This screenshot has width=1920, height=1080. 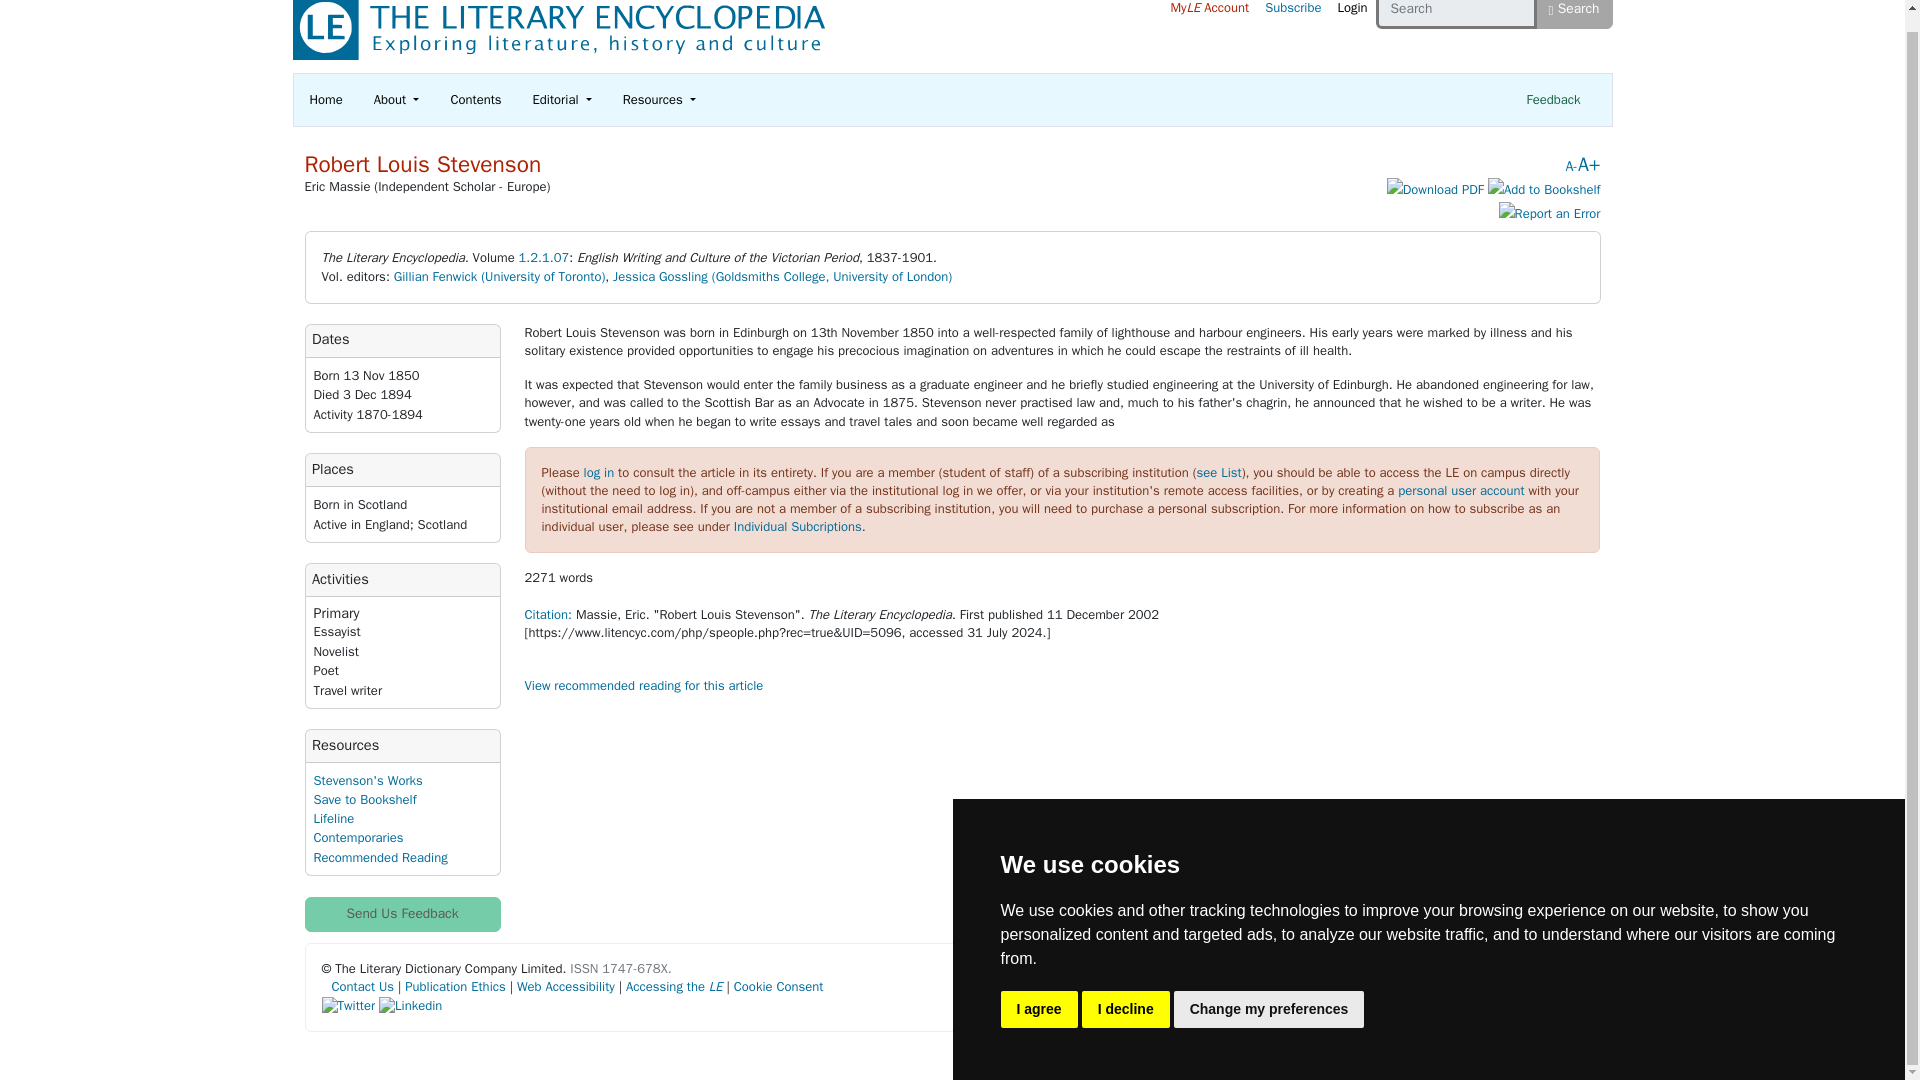 I want to click on Search, so click(x=1574, y=14).